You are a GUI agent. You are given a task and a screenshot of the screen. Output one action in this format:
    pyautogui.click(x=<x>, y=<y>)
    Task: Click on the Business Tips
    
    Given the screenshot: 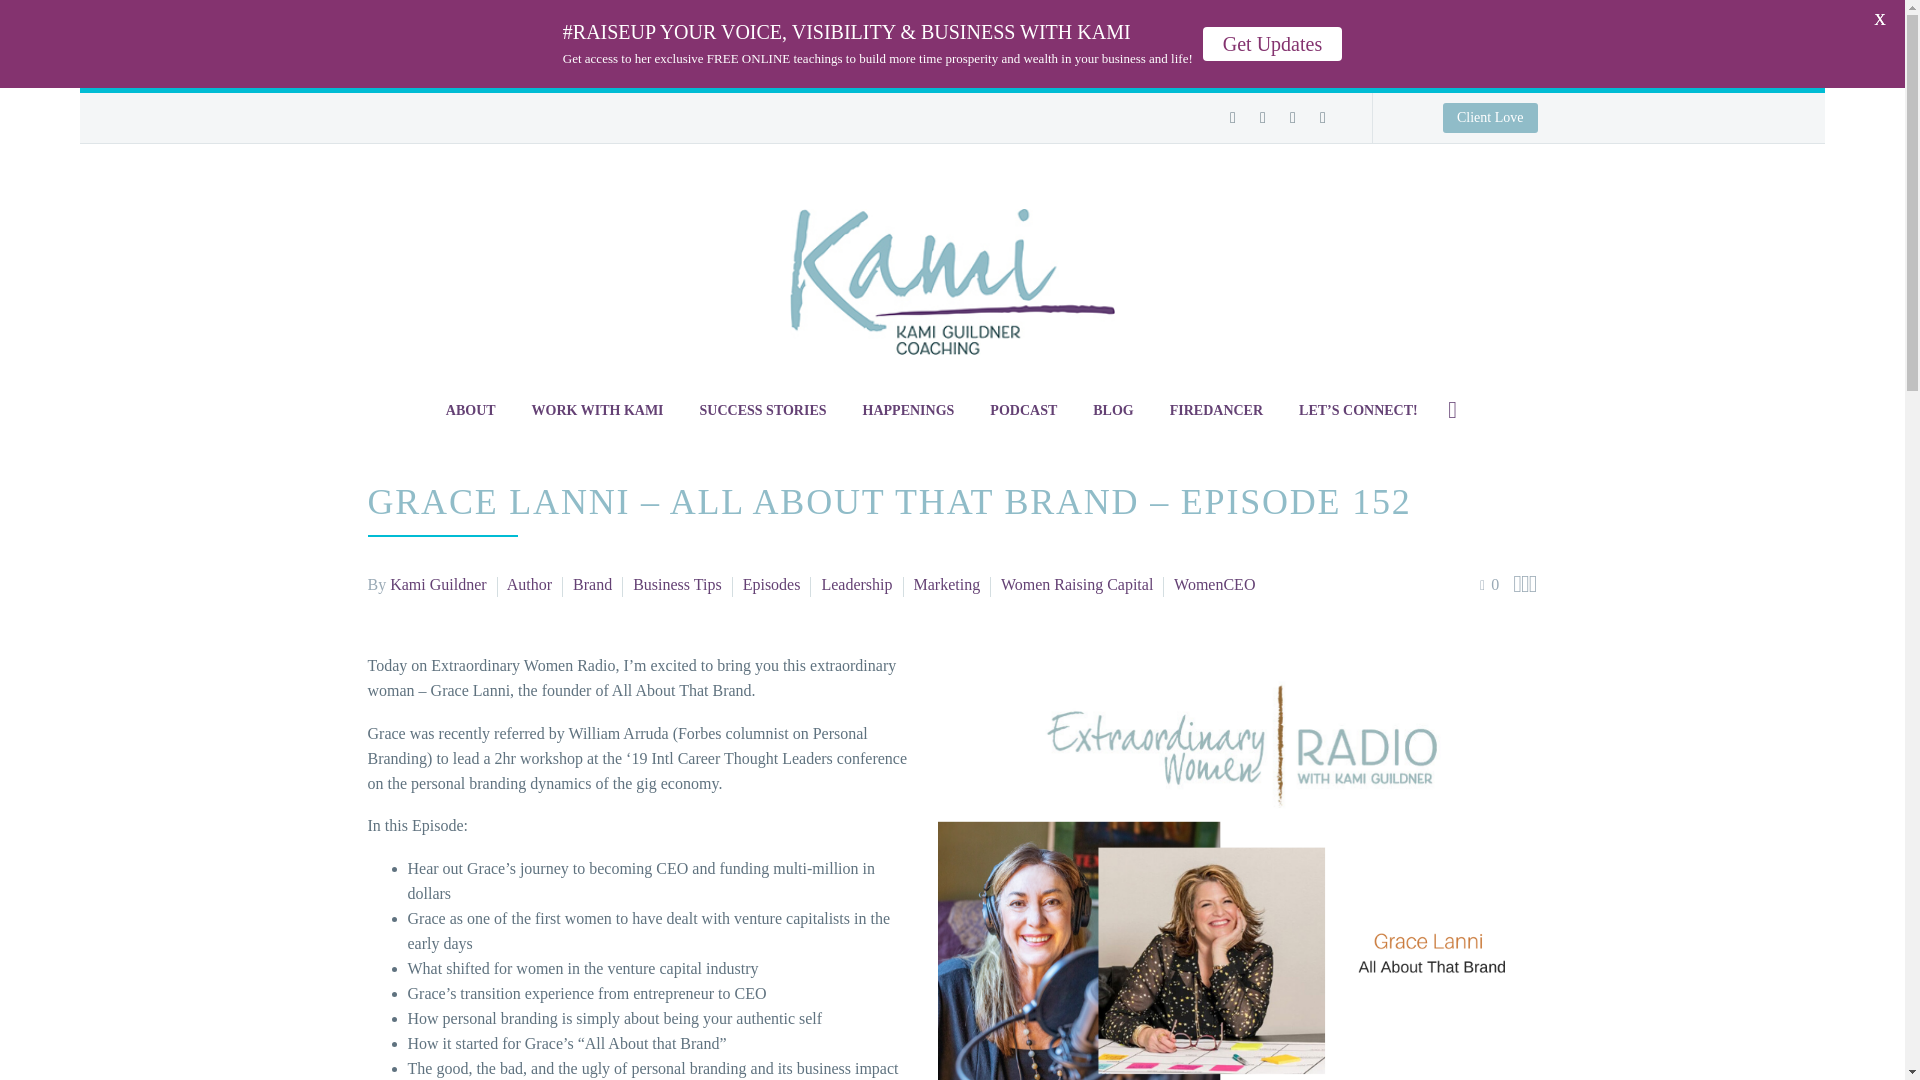 What is the action you would take?
    pyautogui.click(x=677, y=584)
    